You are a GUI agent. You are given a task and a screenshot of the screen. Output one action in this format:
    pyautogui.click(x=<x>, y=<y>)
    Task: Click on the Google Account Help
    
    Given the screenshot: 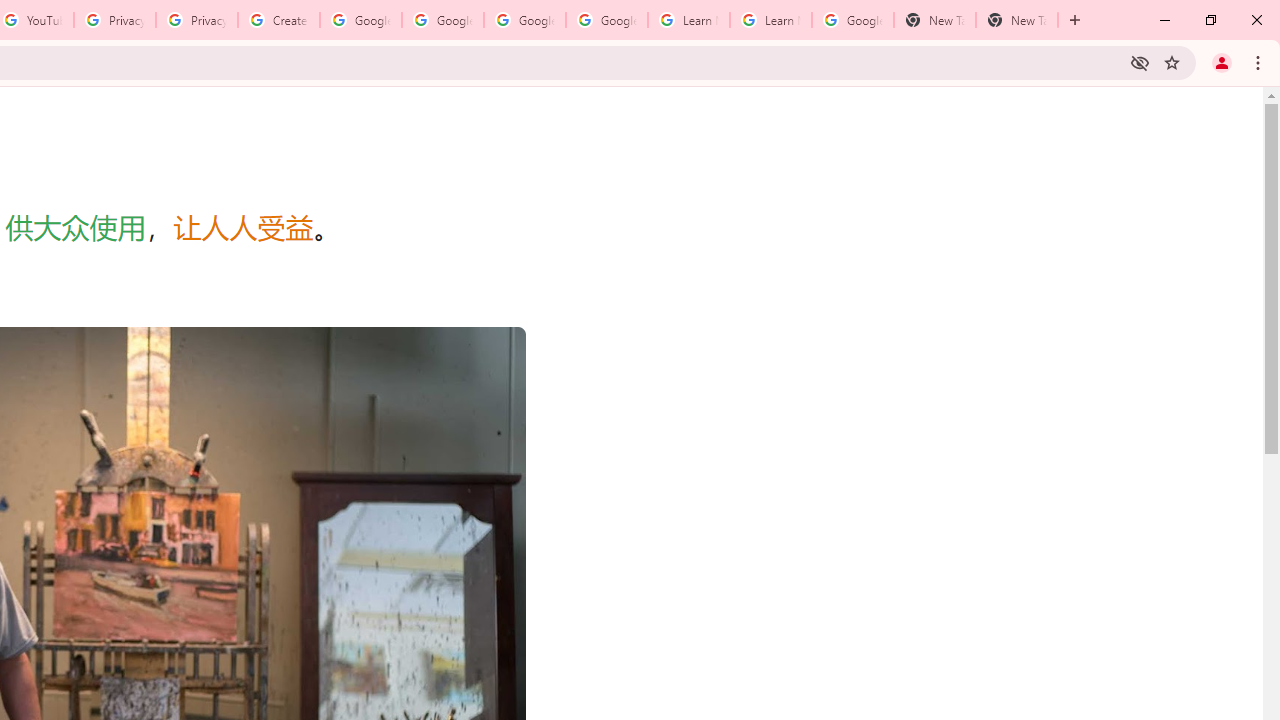 What is the action you would take?
    pyautogui.click(x=360, y=20)
    